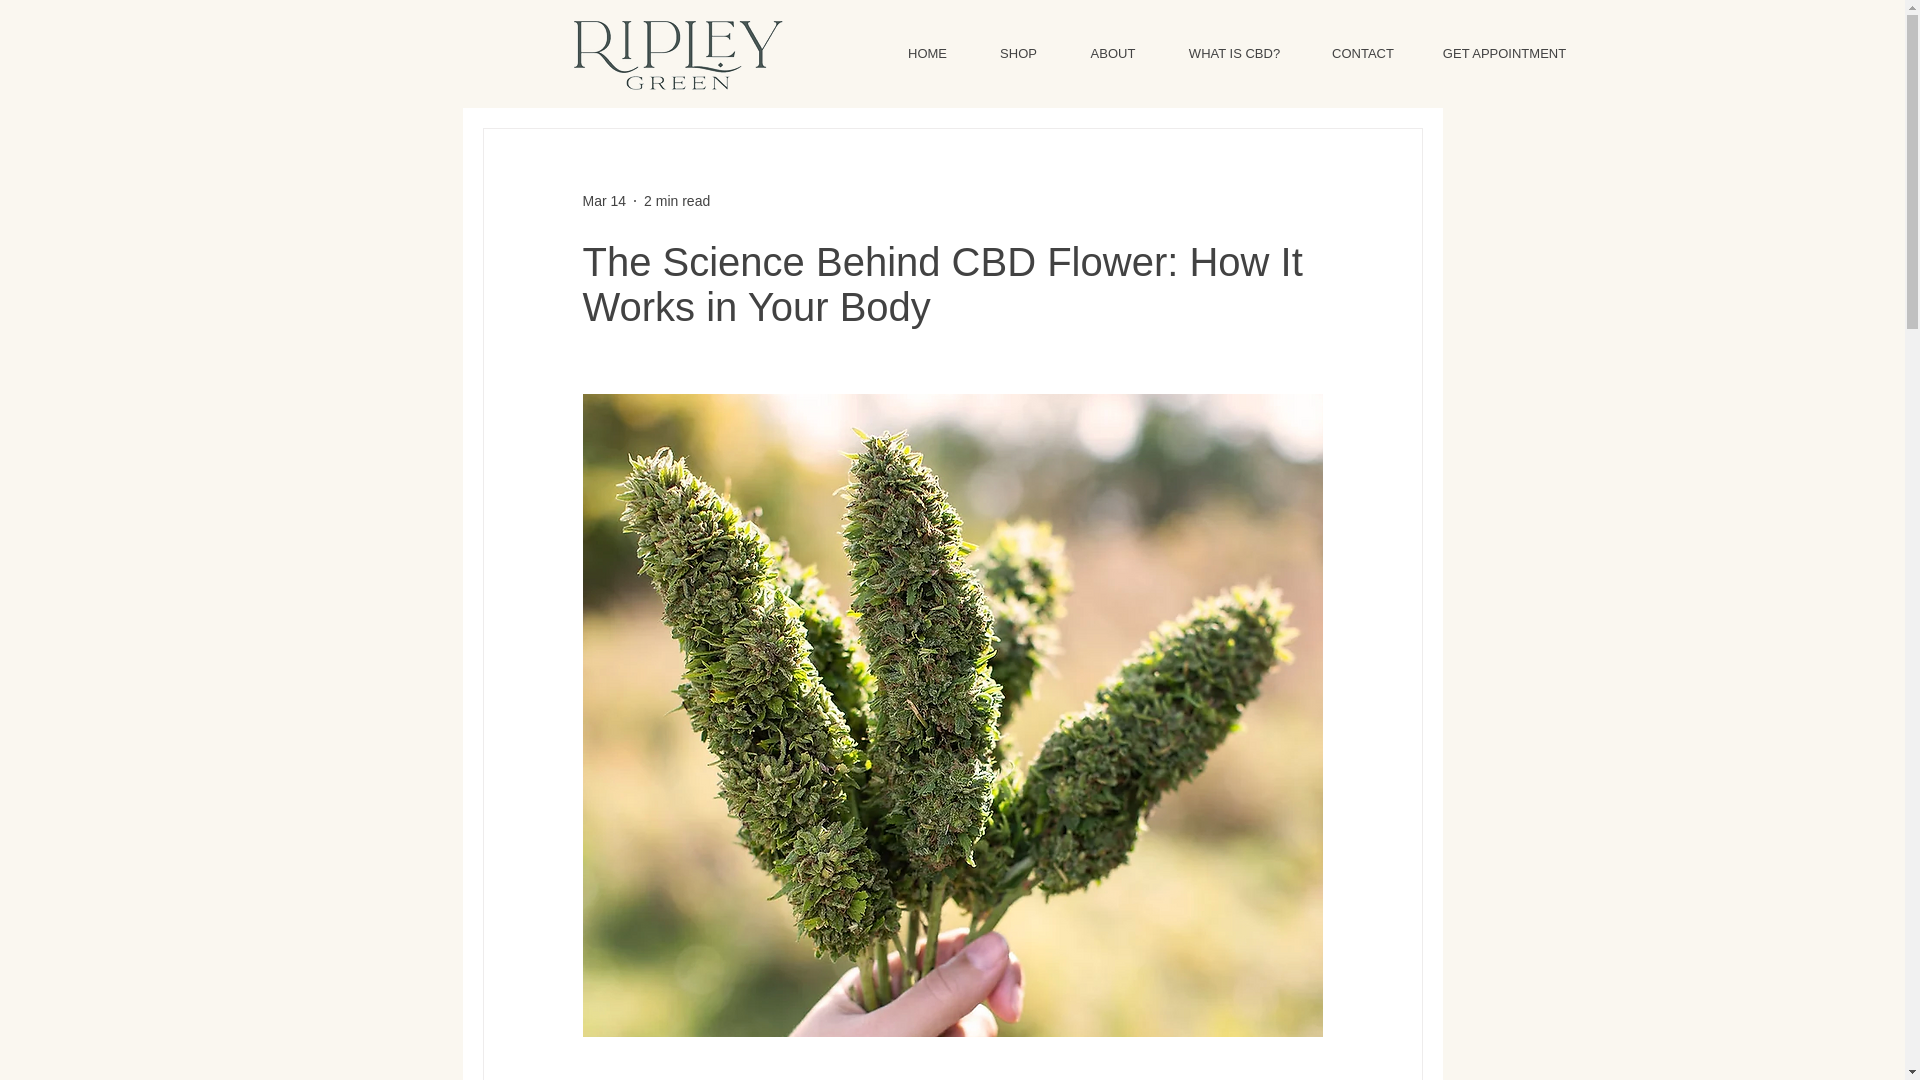  I want to click on HOME, so click(927, 54).